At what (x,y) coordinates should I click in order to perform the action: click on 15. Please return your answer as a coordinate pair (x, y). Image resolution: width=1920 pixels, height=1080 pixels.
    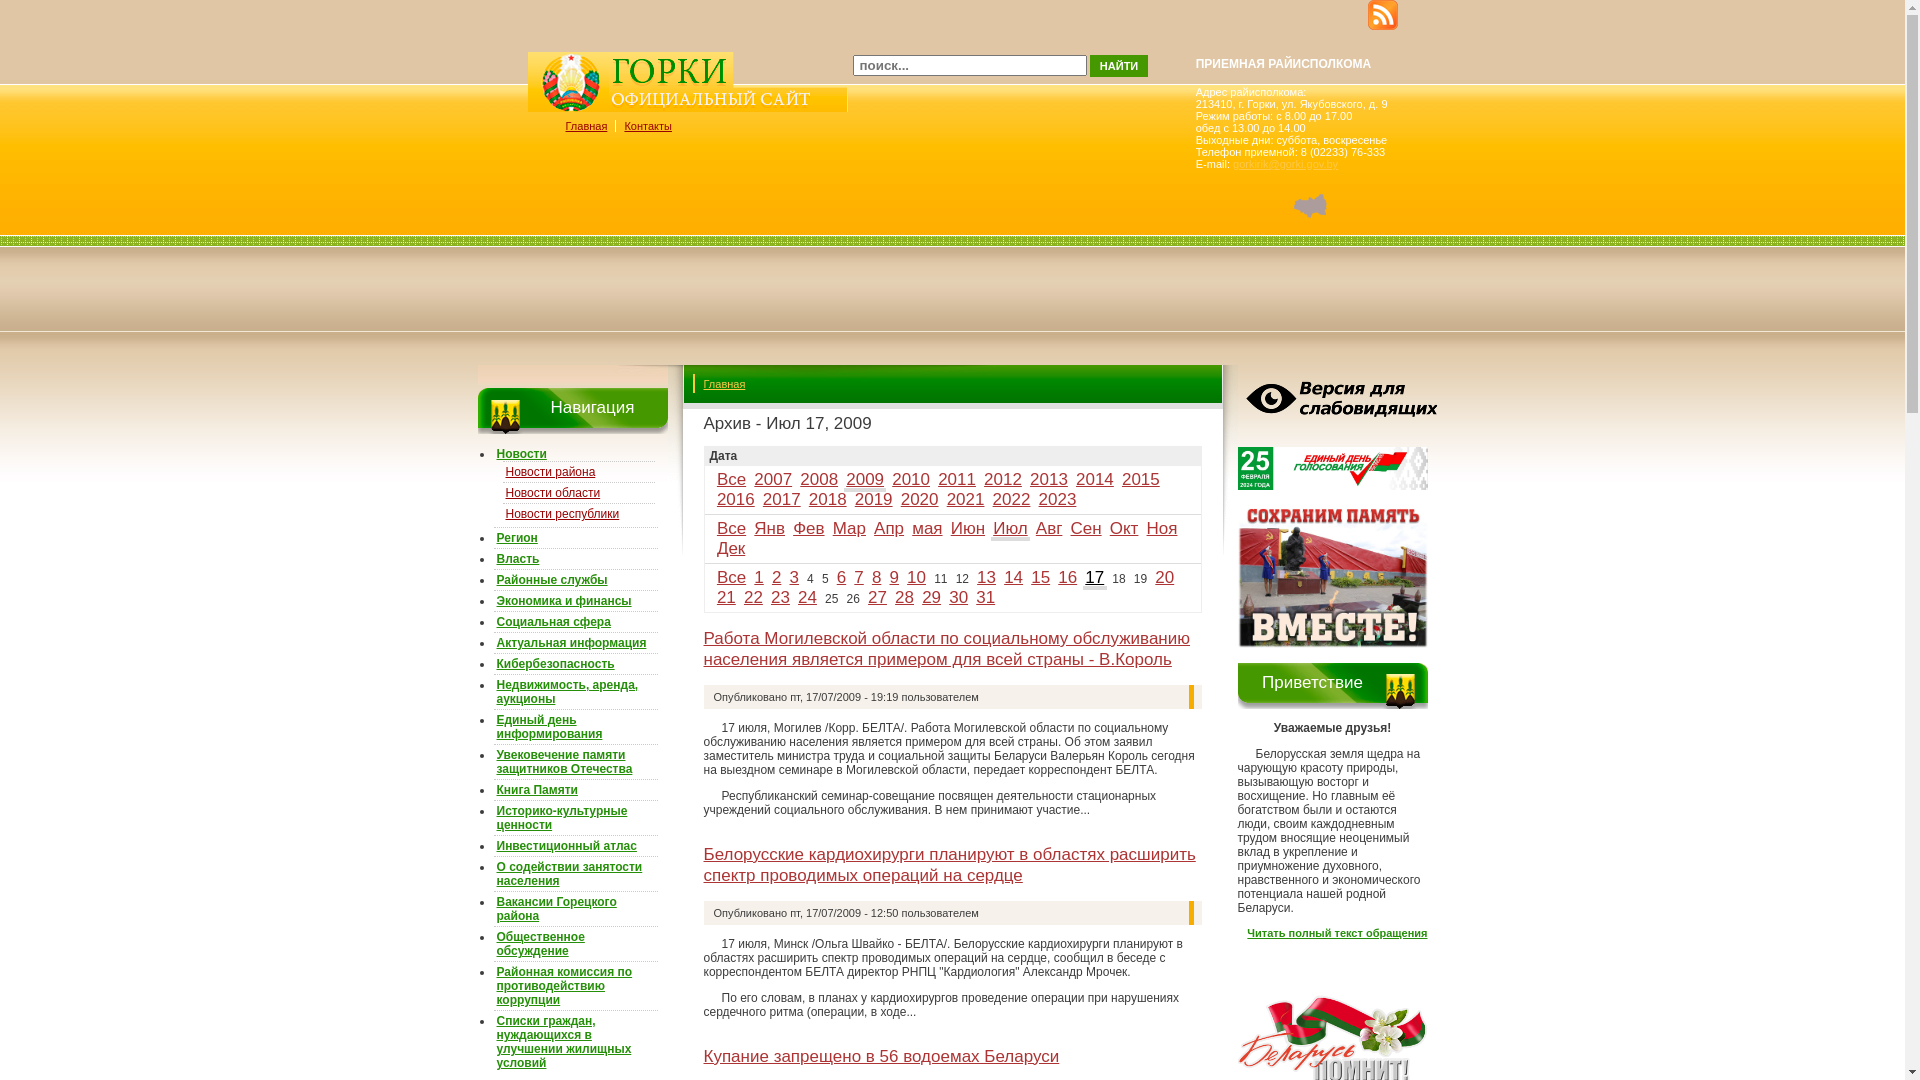
    Looking at the image, I should click on (1040, 578).